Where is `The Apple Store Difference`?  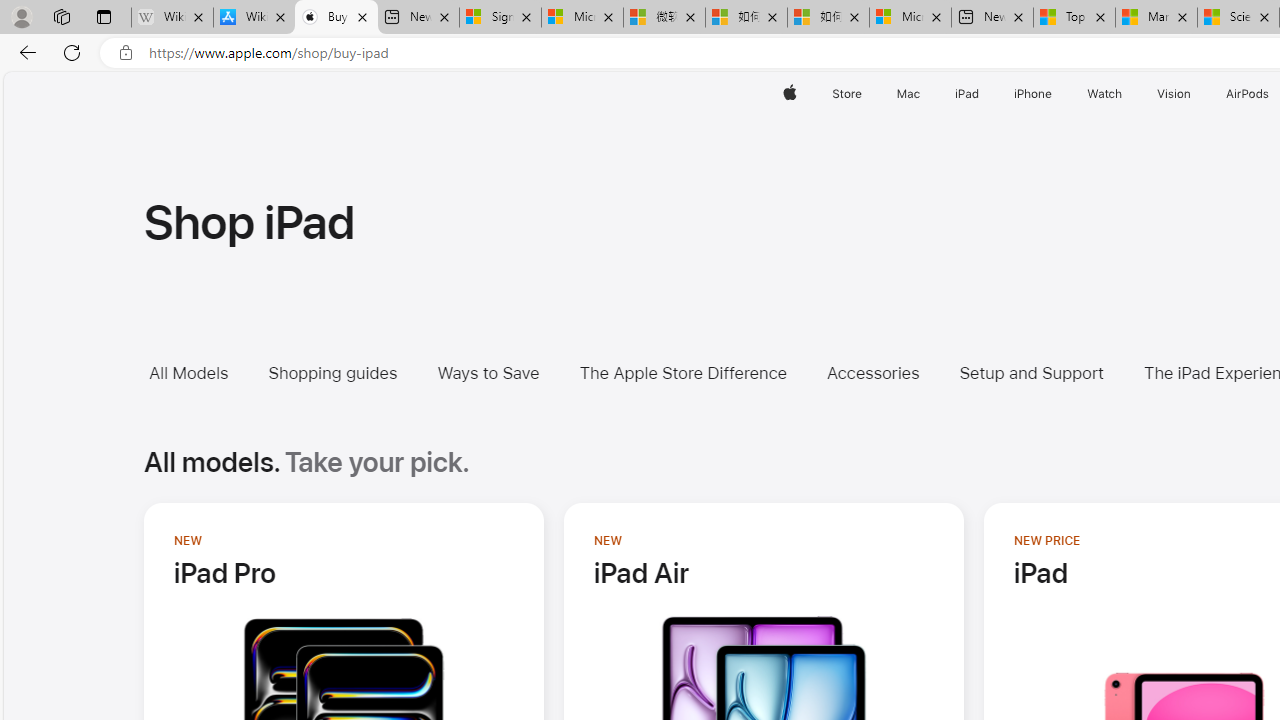
The Apple Store Difference is located at coordinates (697, 372).